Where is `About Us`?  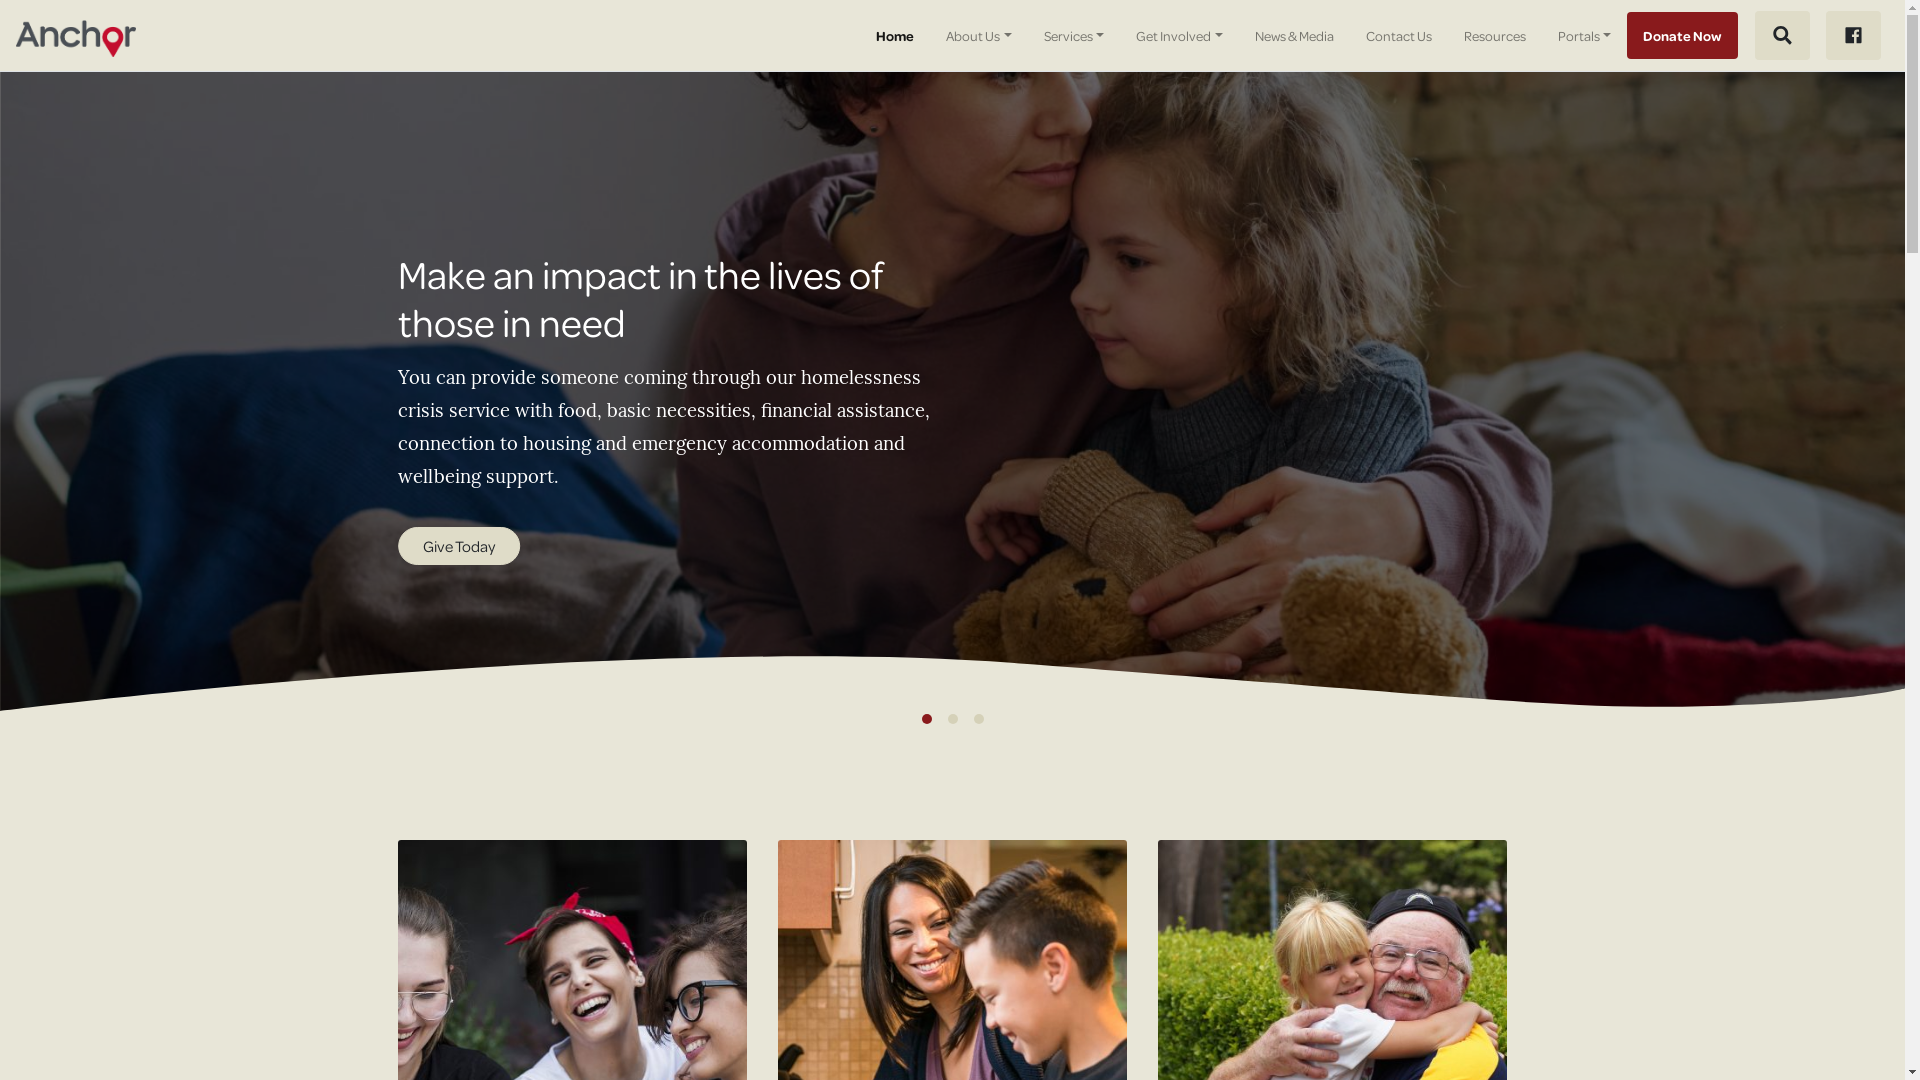
About Us is located at coordinates (979, 36).